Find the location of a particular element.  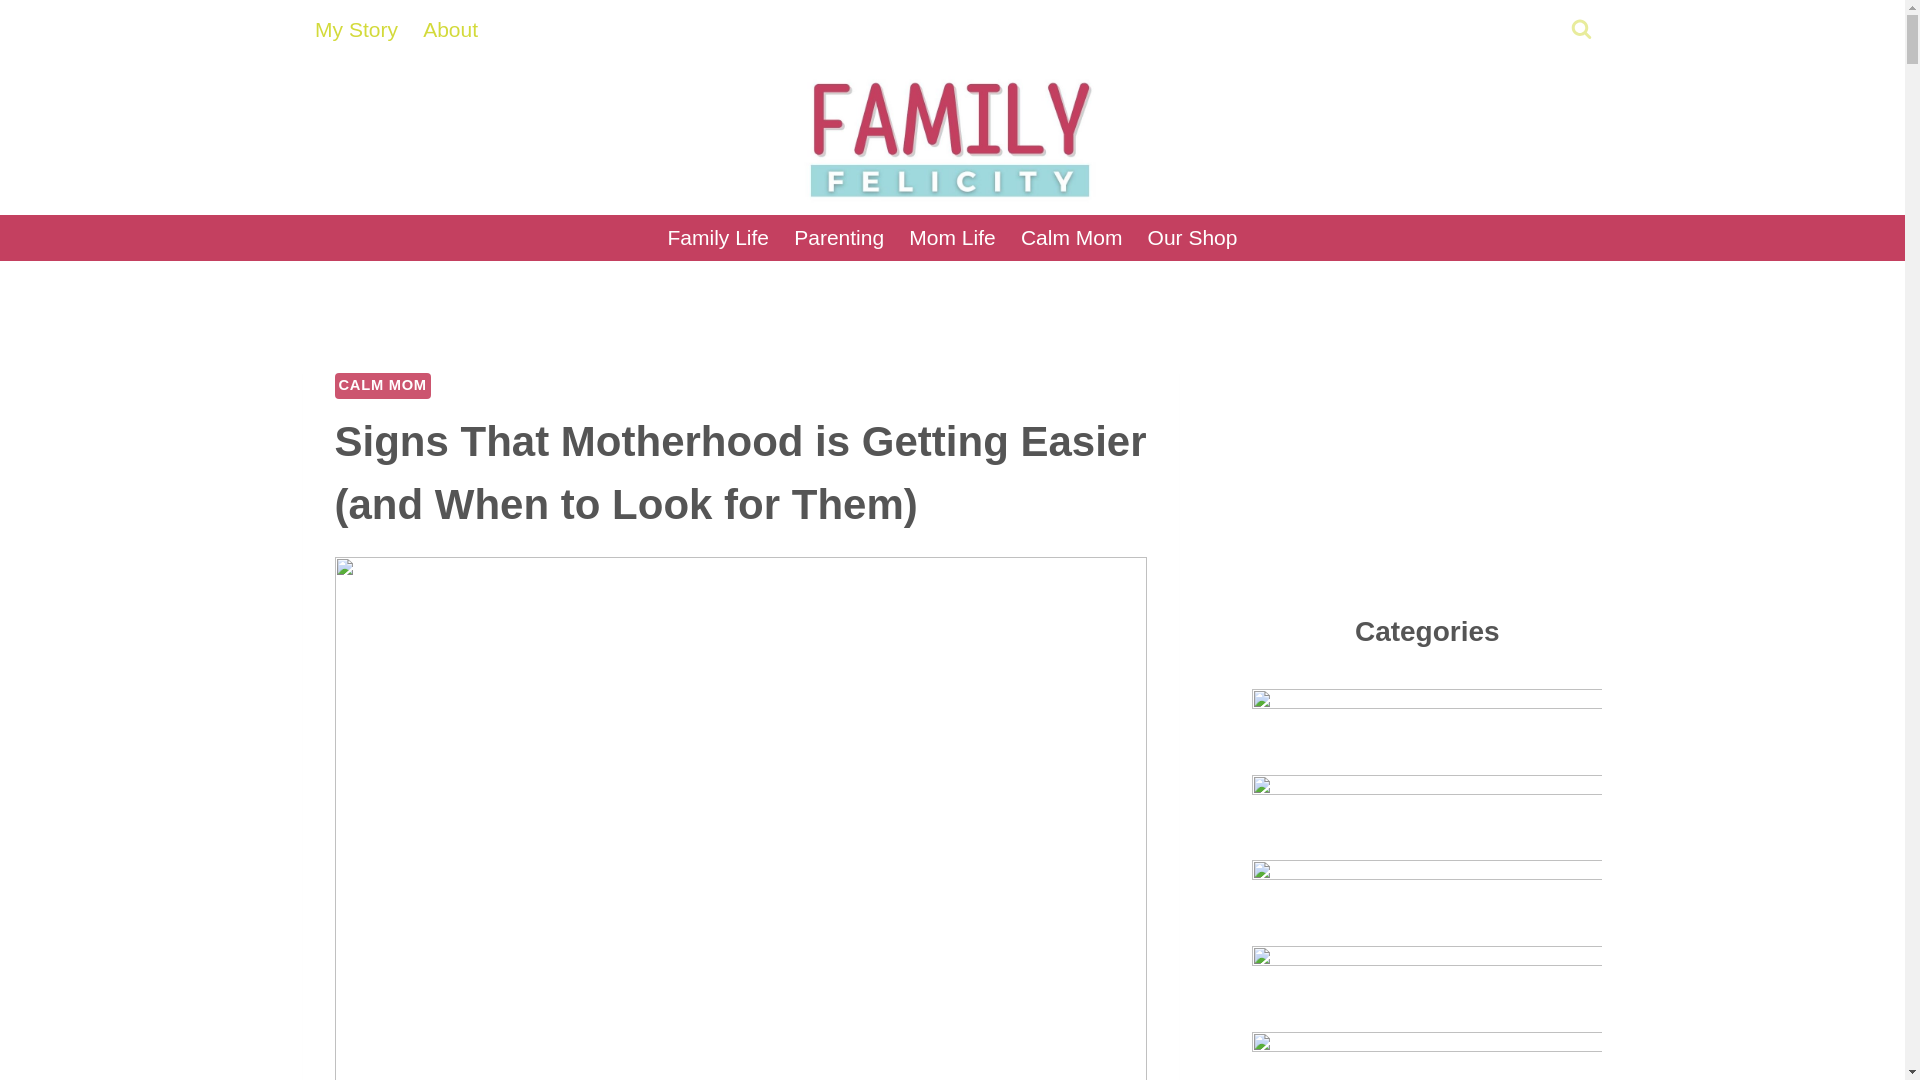

Our Shop is located at coordinates (1192, 238).